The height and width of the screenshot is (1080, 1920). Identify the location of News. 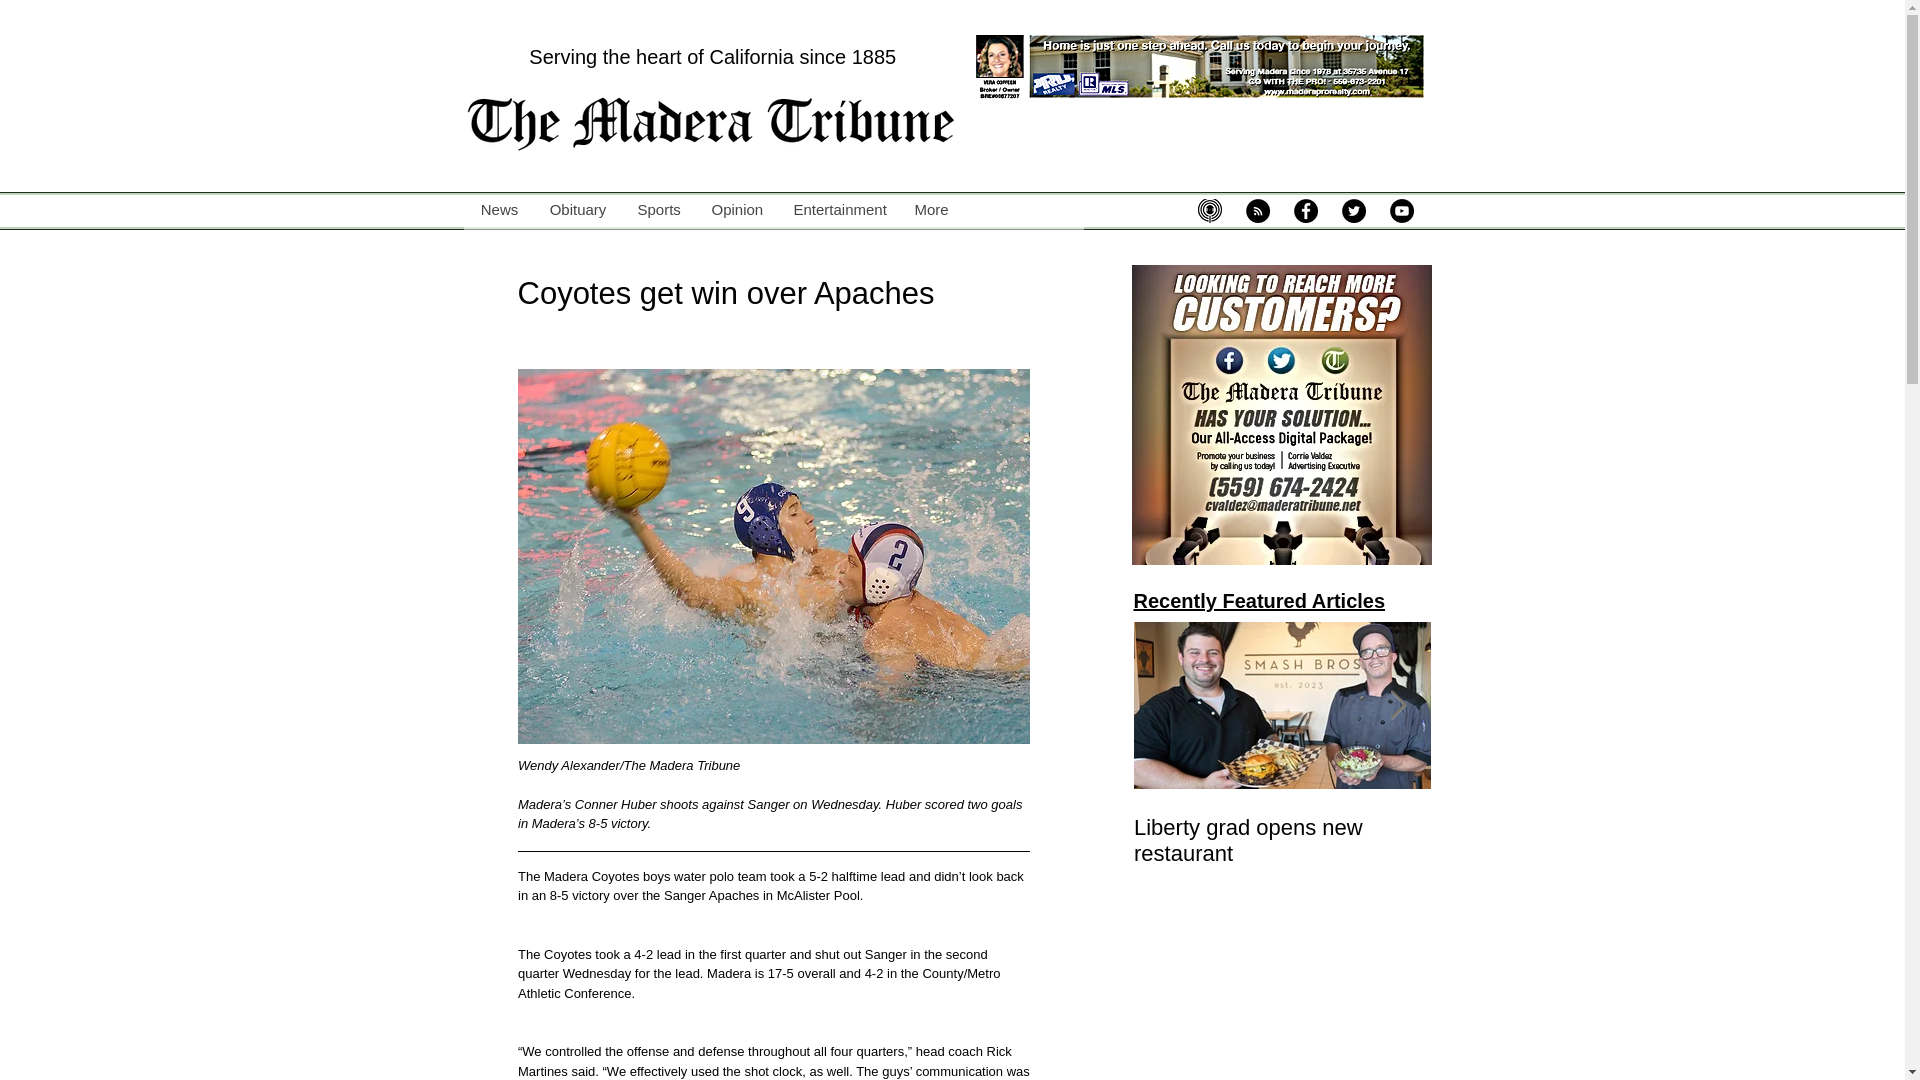
(500, 210).